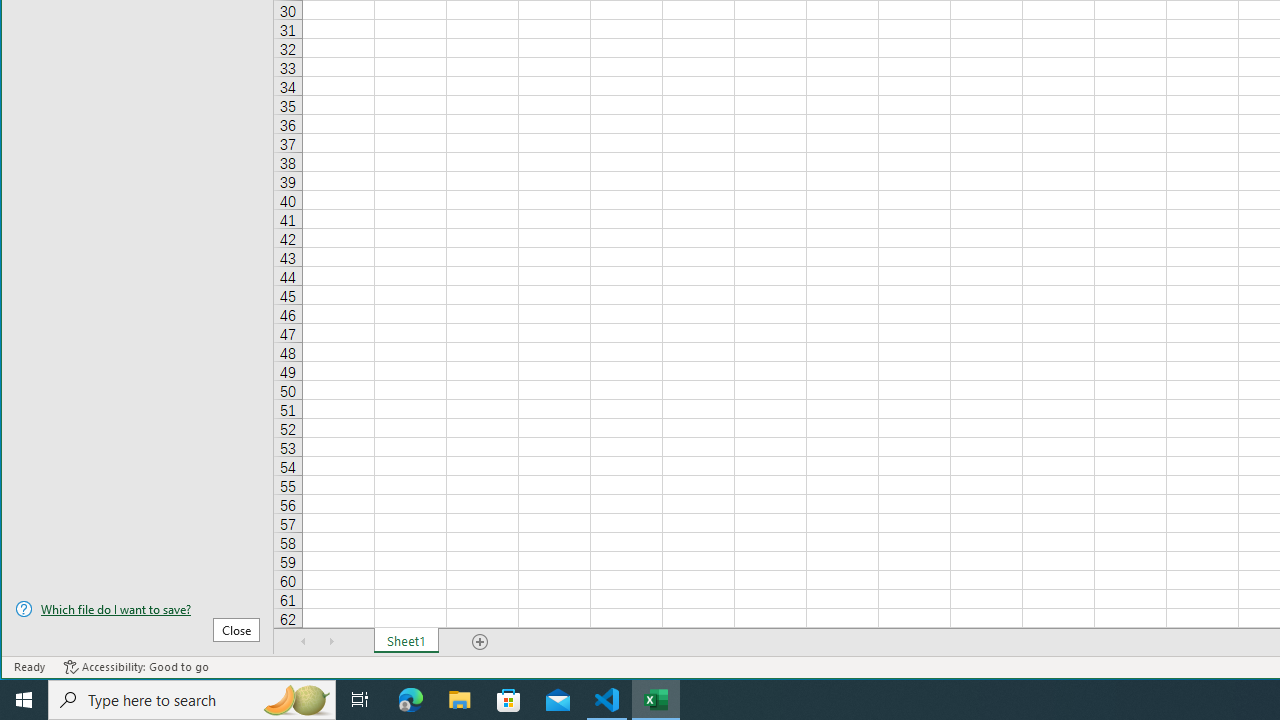 The height and width of the screenshot is (720, 1280). What do you see at coordinates (360, 700) in the screenshot?
I see `Task View` at bounding box center [360, 700].